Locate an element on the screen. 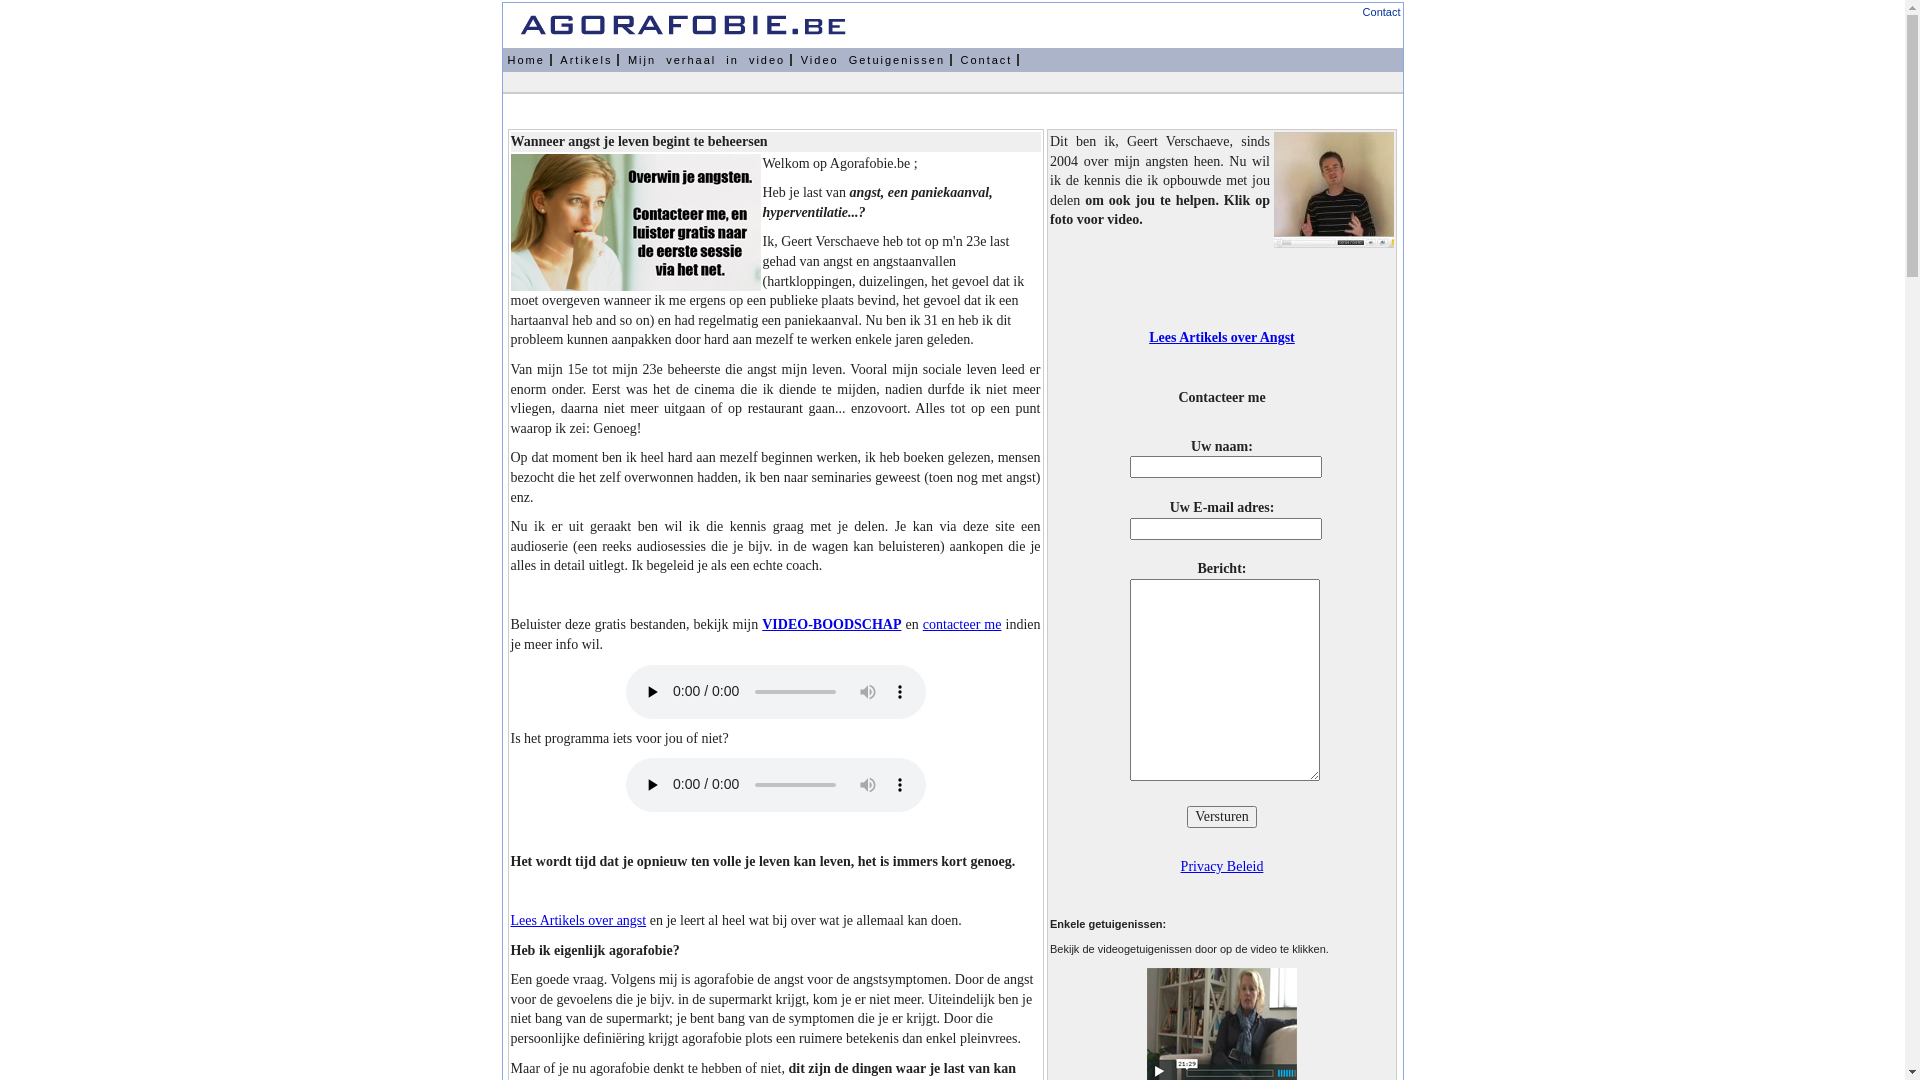  Contact is located at coordinates (988, 60).